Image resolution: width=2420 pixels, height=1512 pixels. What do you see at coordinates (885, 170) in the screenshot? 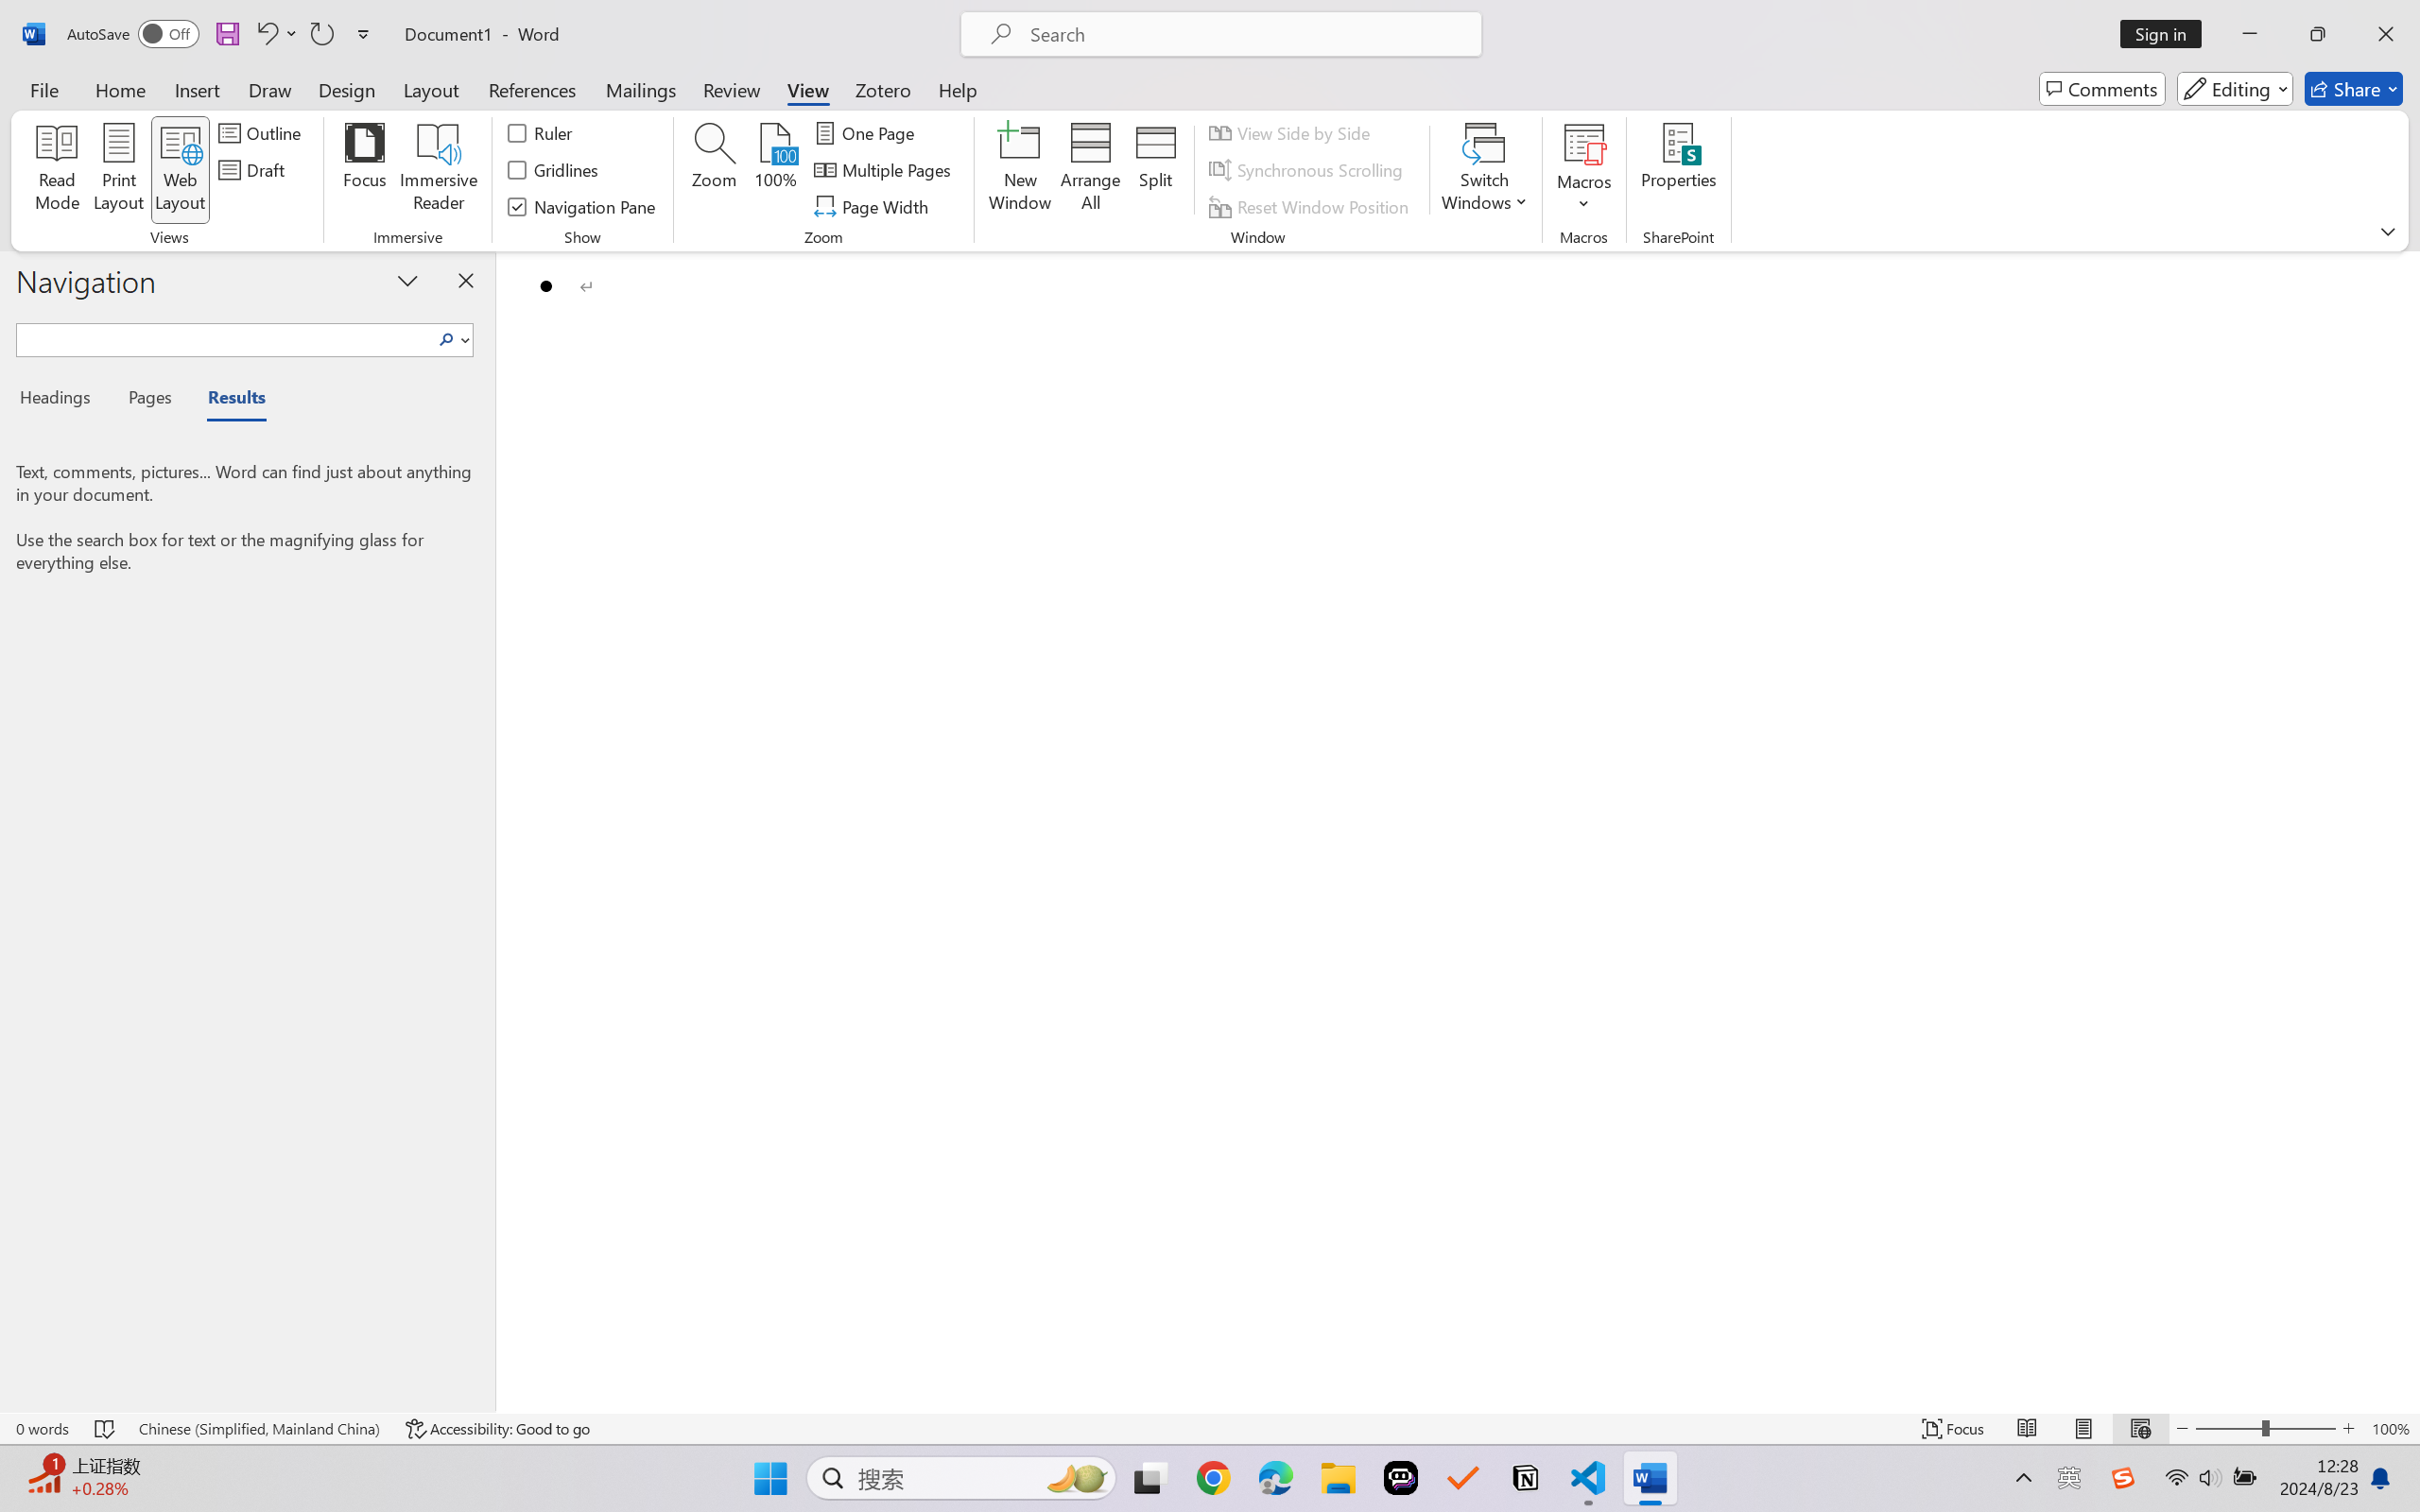
I see `Multiple Pages` at bounding box center [885, 170].